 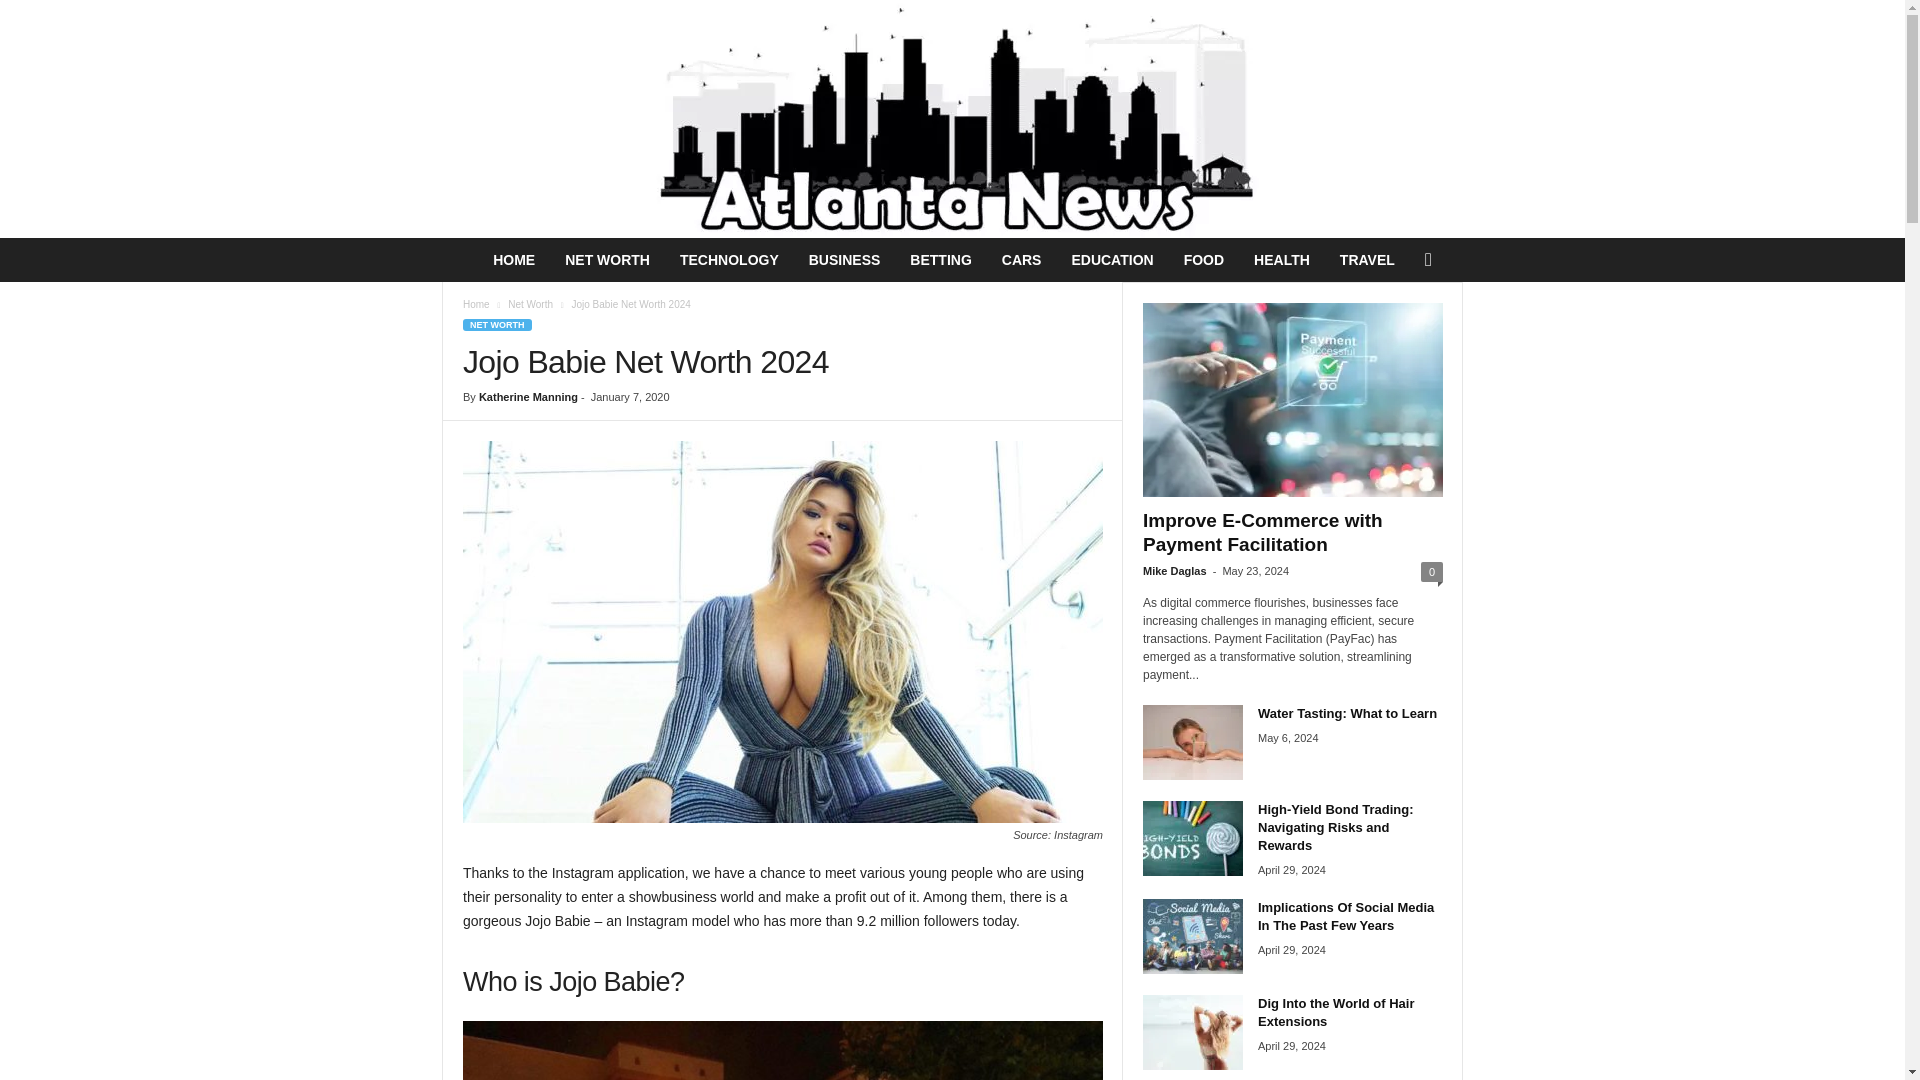 What do you see at coordinates (528, 396) in the screenshot?
I see `Katherine Manning` at bounding box center [528, 396].